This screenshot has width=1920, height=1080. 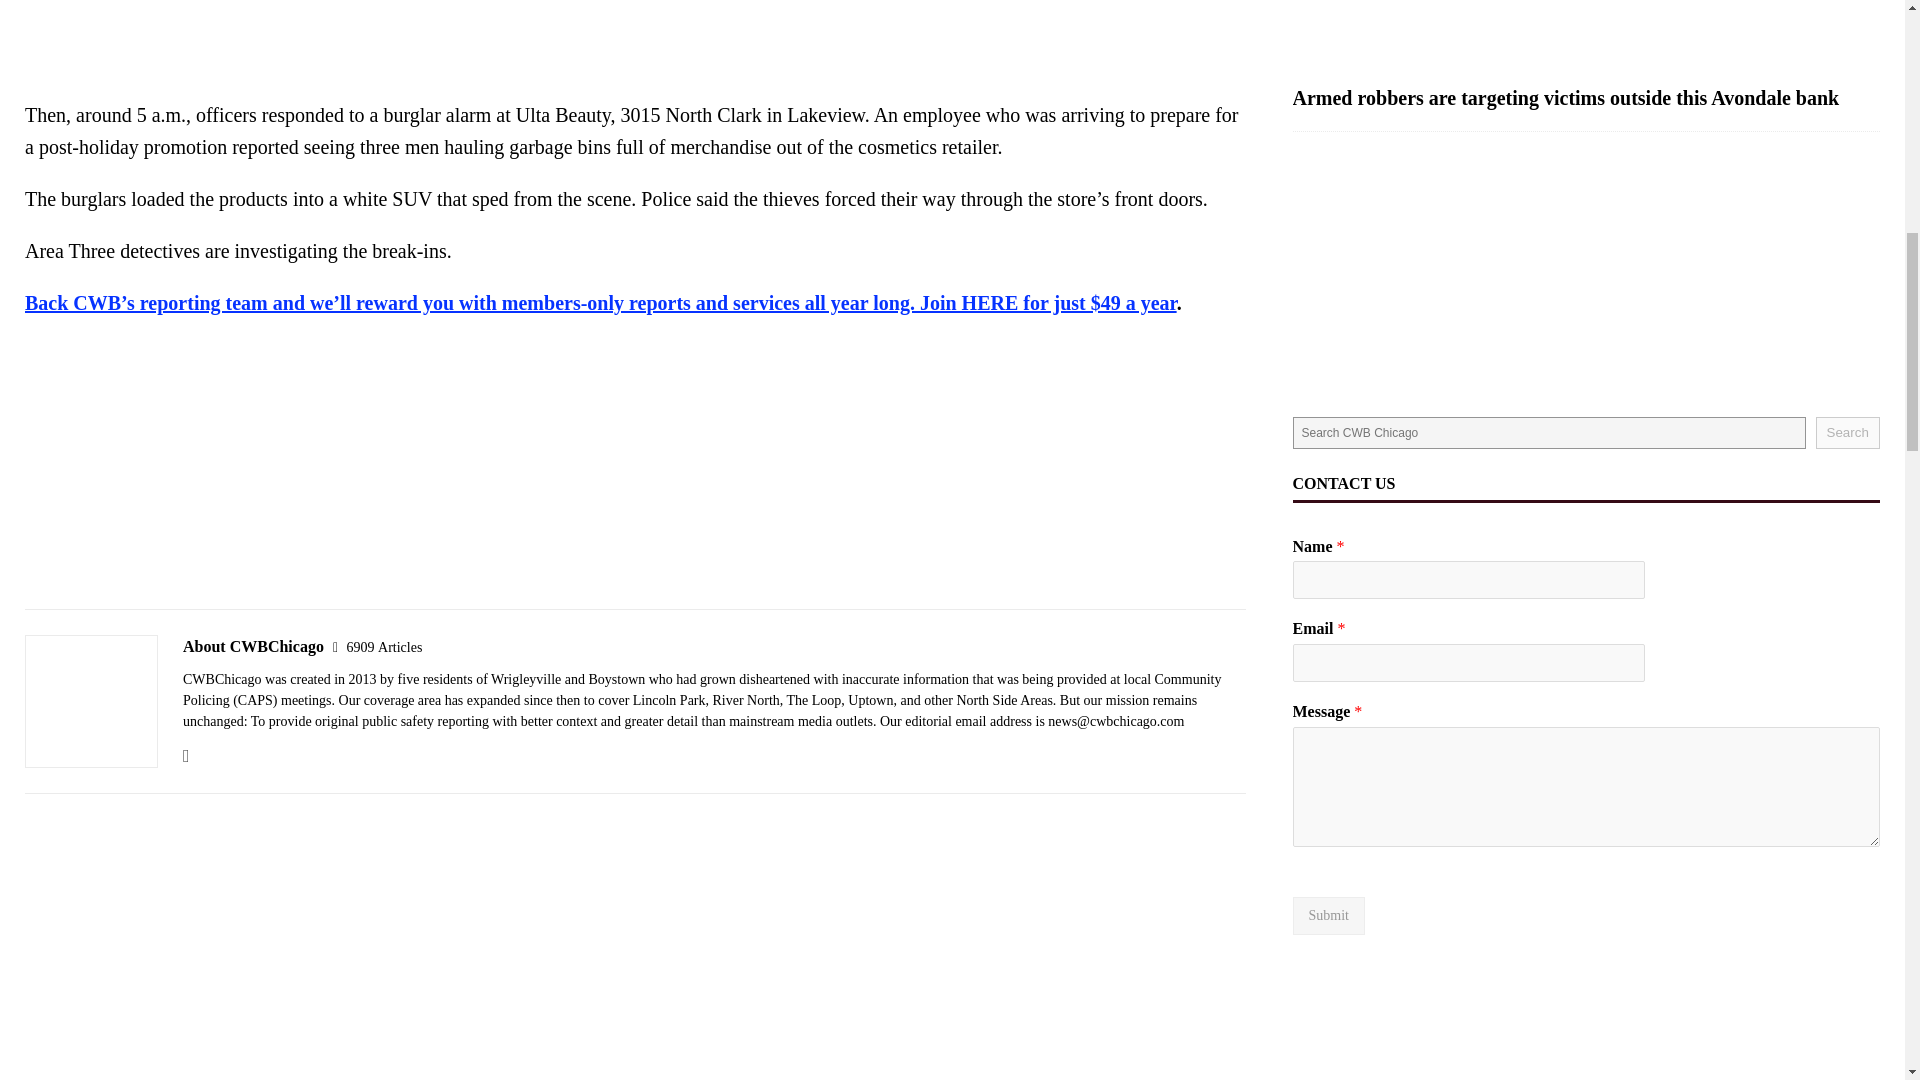 I want to click on More articles written by CWBChicago', so click(x=384, y=647).